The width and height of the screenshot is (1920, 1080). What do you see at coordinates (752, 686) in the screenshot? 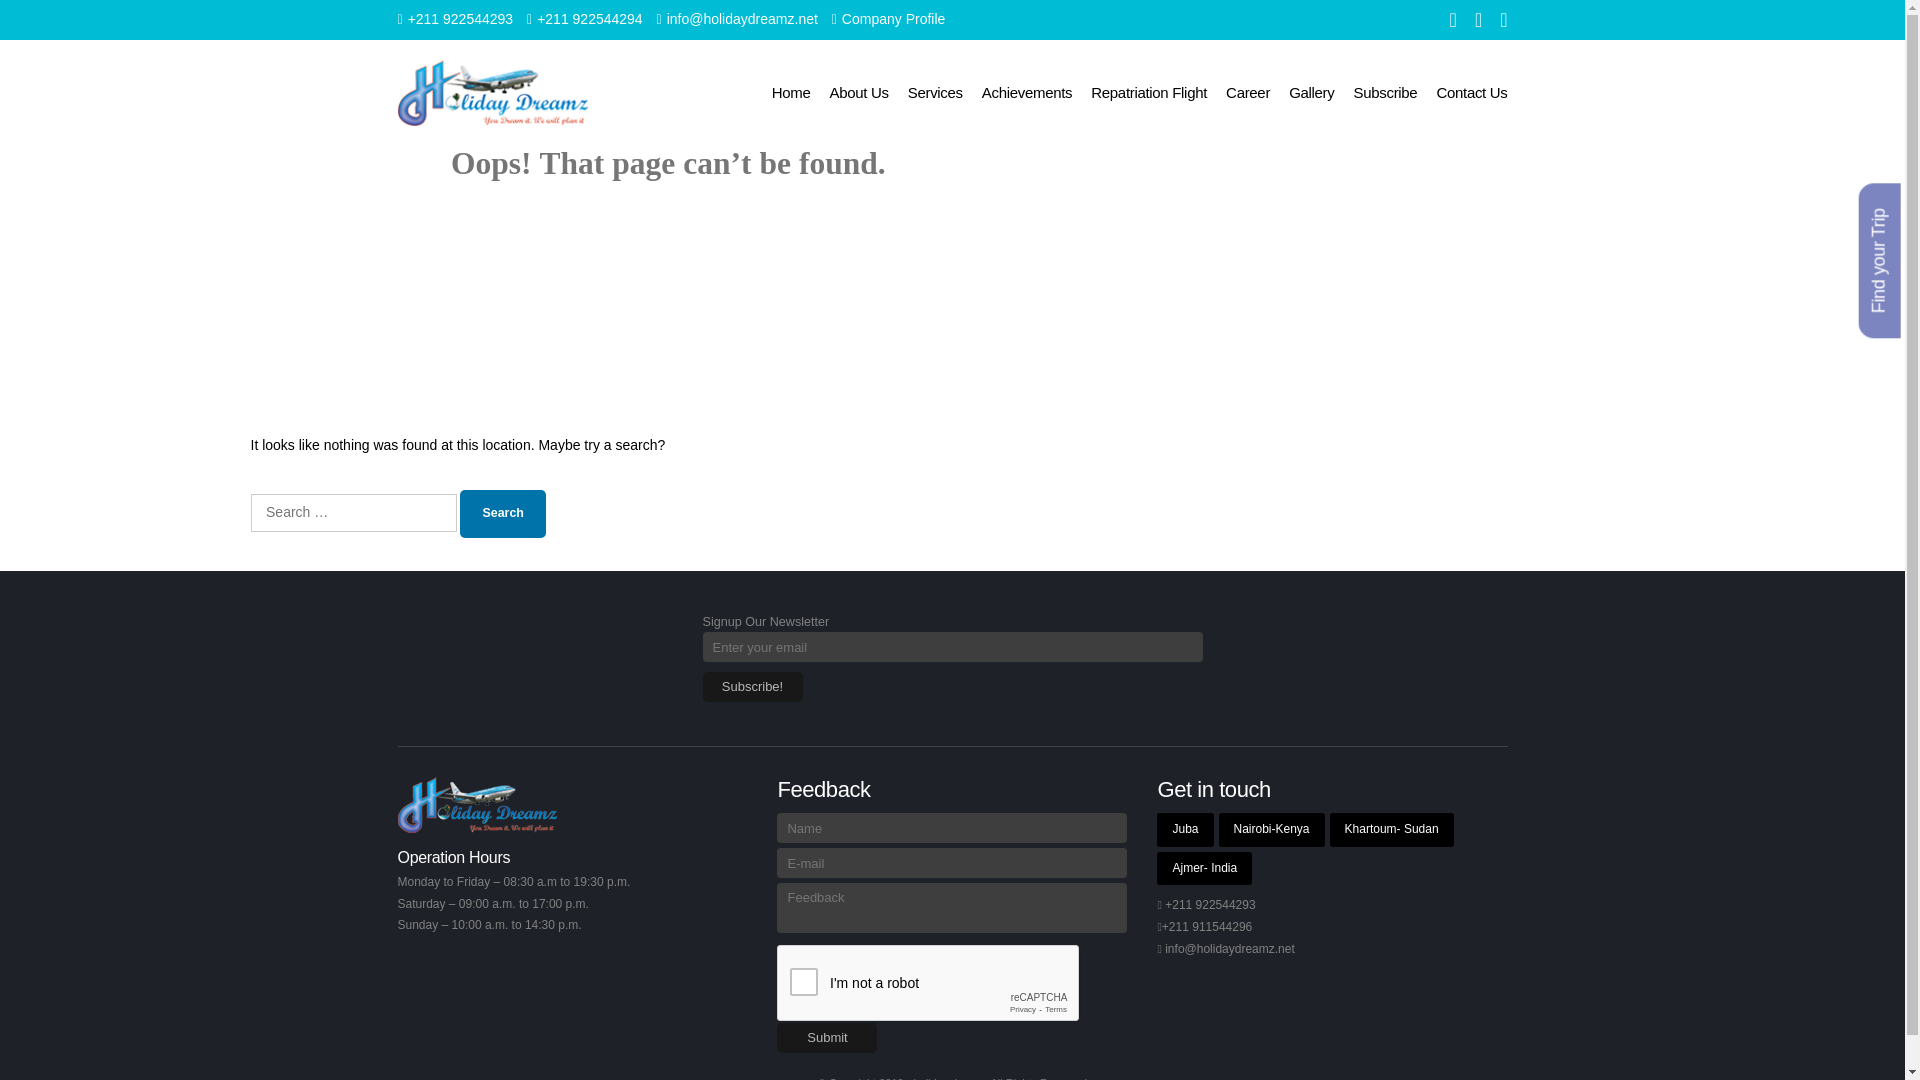
I see `Subscribe!` at bounding box center [752, 686].